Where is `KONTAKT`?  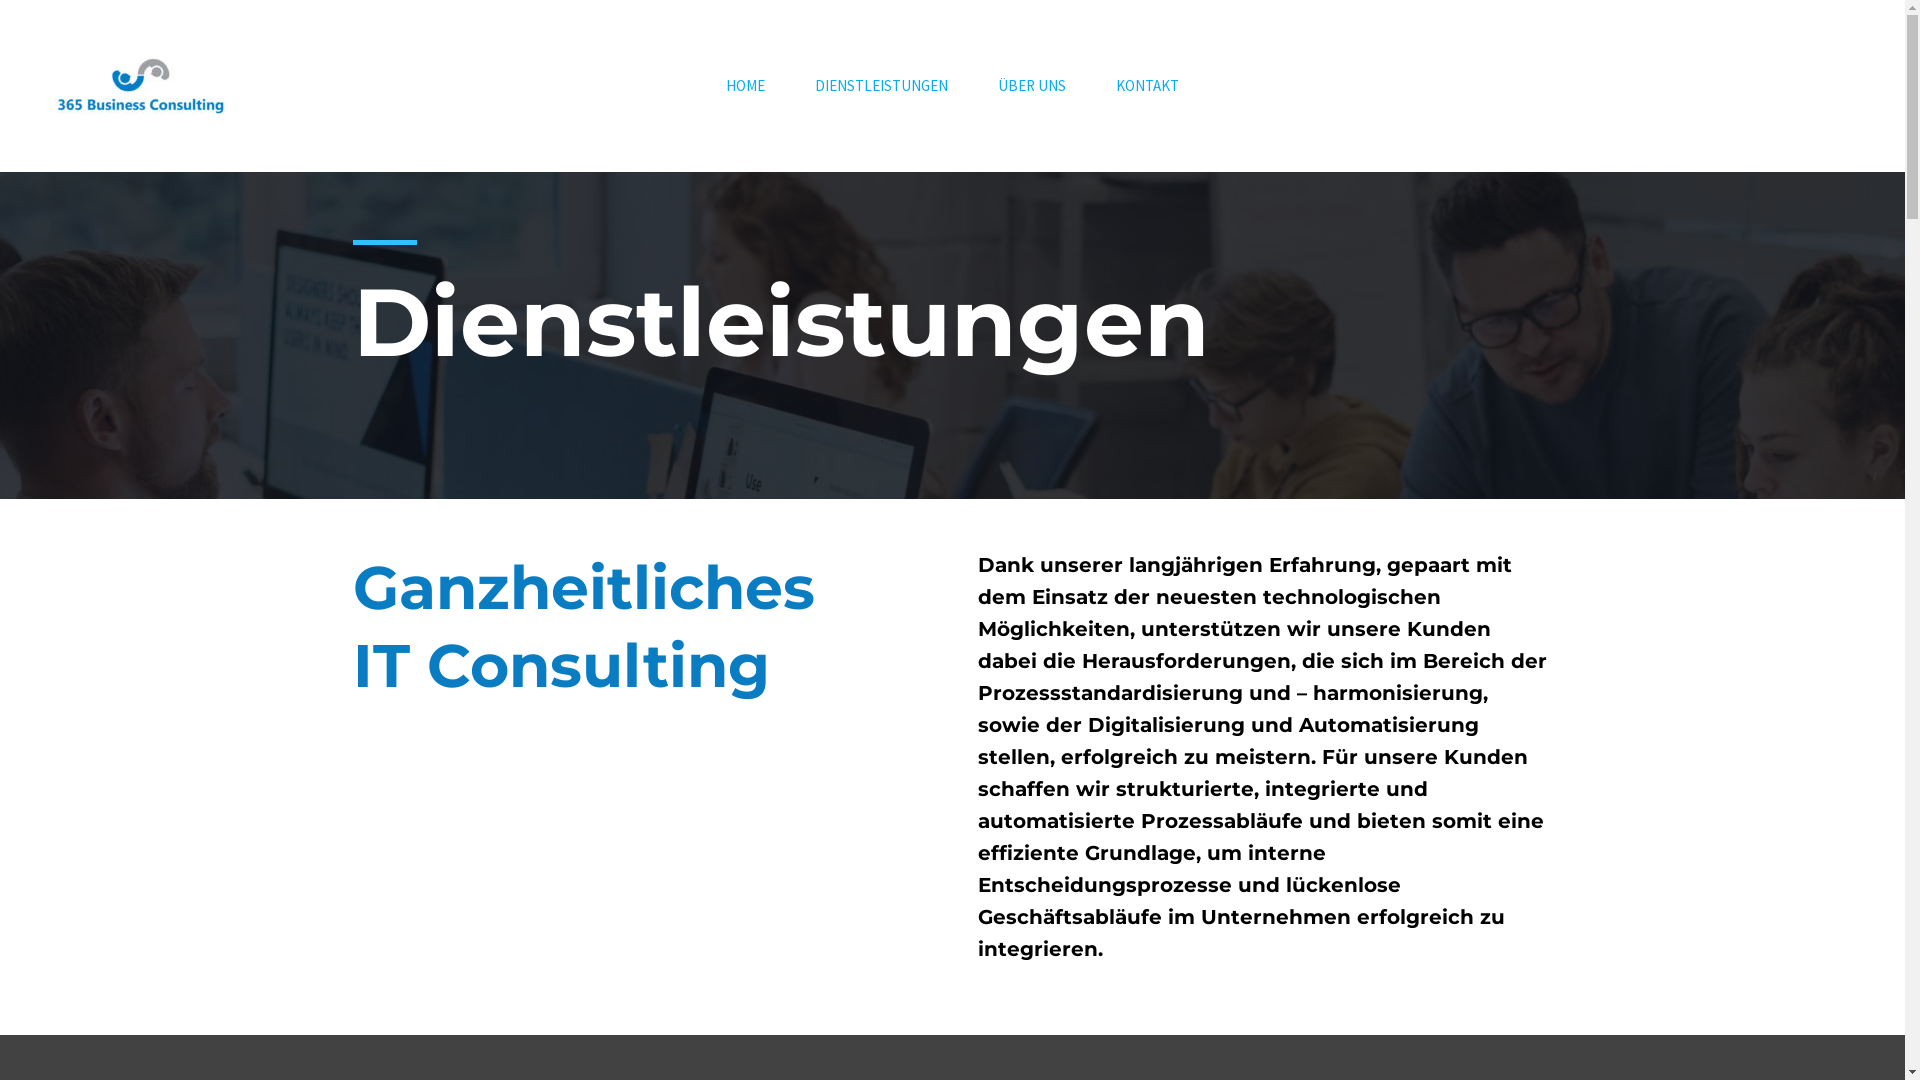
KONTAKT is located at coordinates (1148, 86).